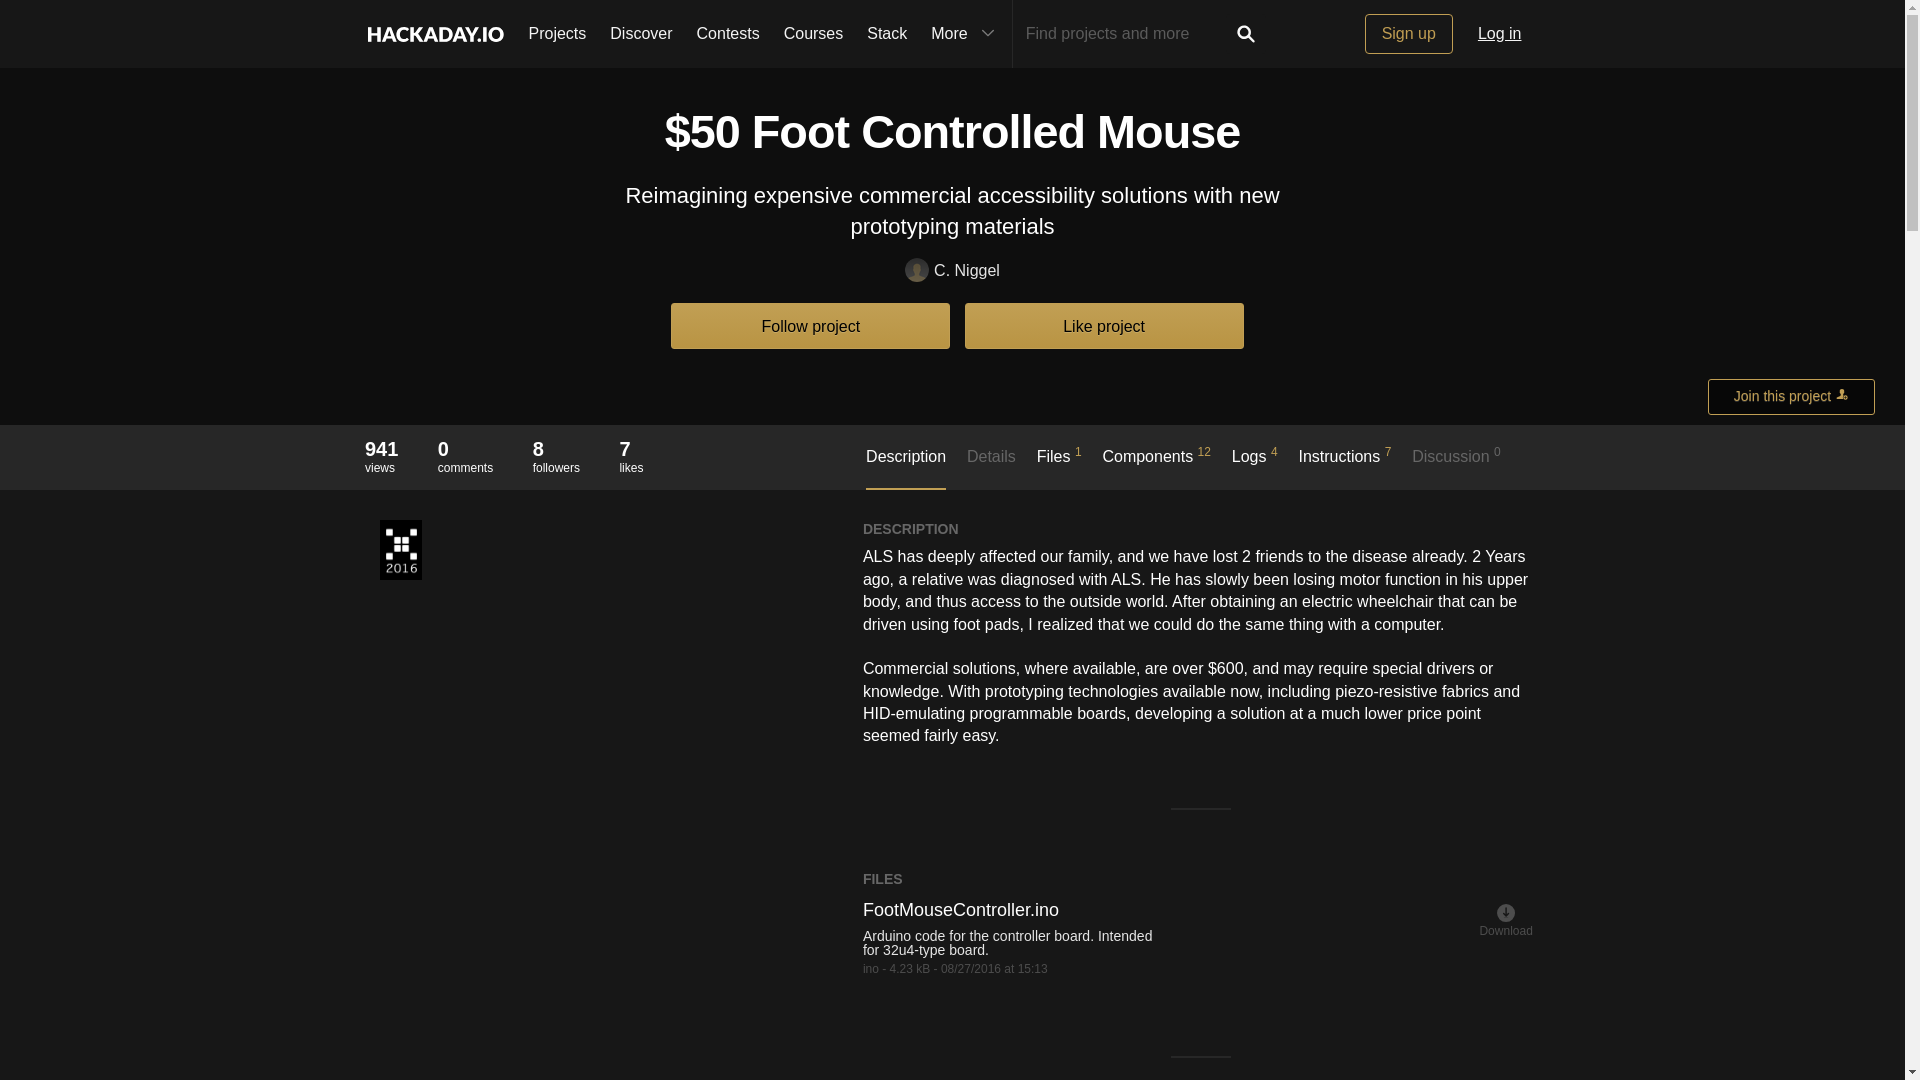 Image resolution: width=1920 pixels, height=1080 pixels. I want to click on Instructions 7, so click(1246, 34).